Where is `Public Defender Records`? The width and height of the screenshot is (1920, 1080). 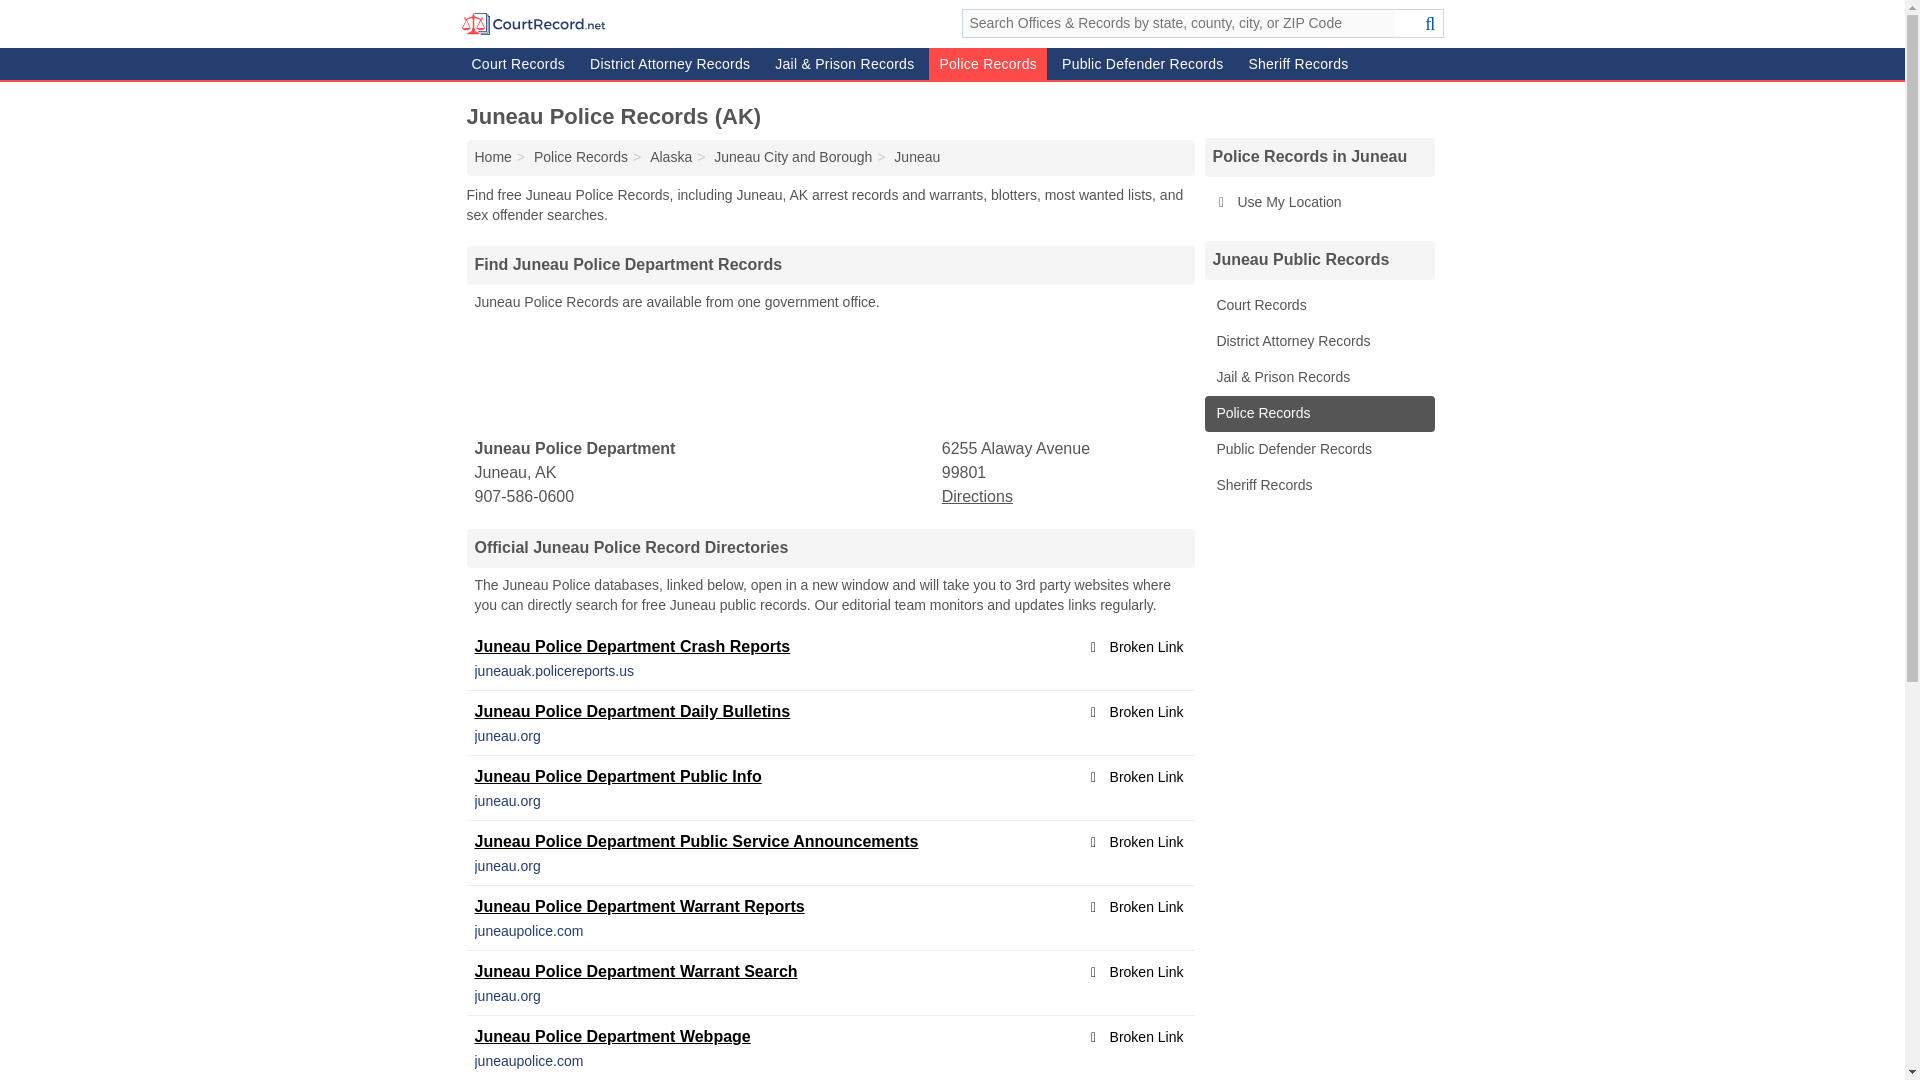
Public Defender Records is located at coordinates (1142, 63).